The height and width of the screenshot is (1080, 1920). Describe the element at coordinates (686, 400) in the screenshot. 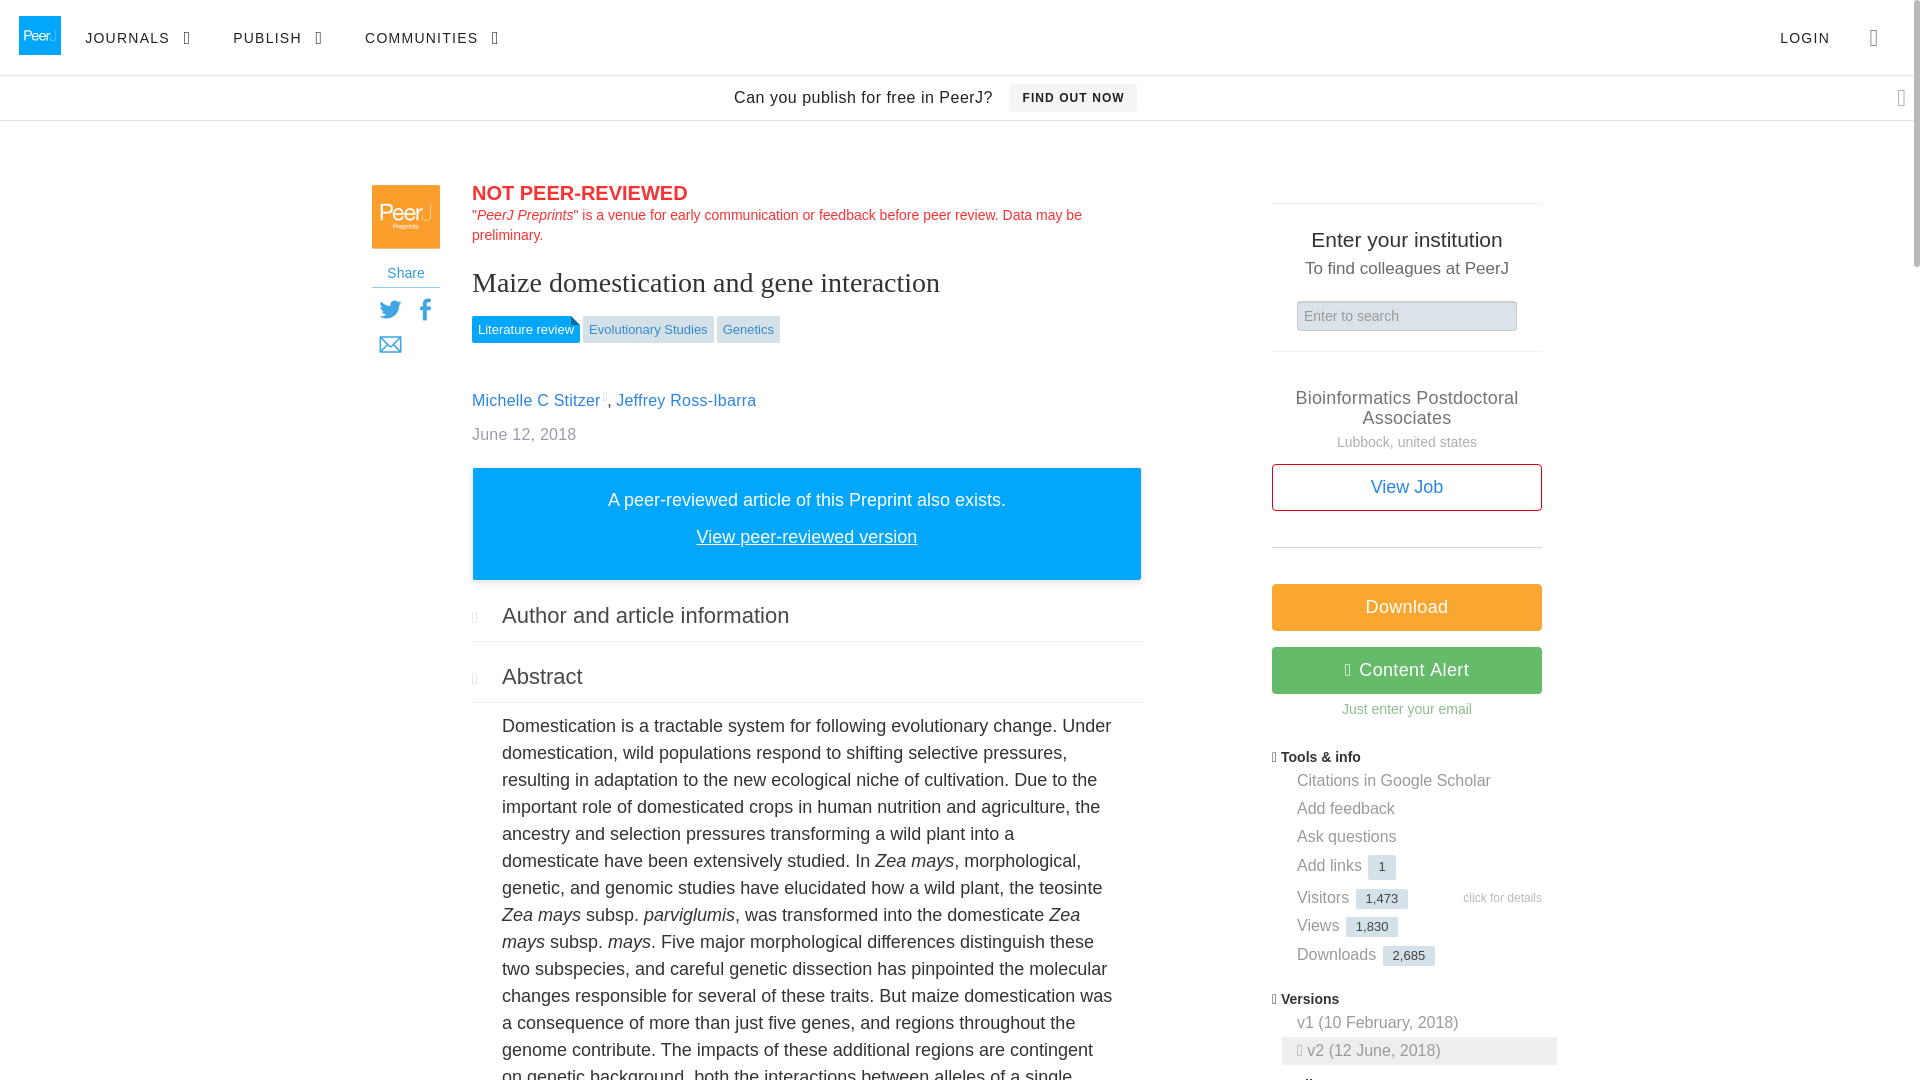

I see `Jeffrey Ross-Ibarra` at that location.